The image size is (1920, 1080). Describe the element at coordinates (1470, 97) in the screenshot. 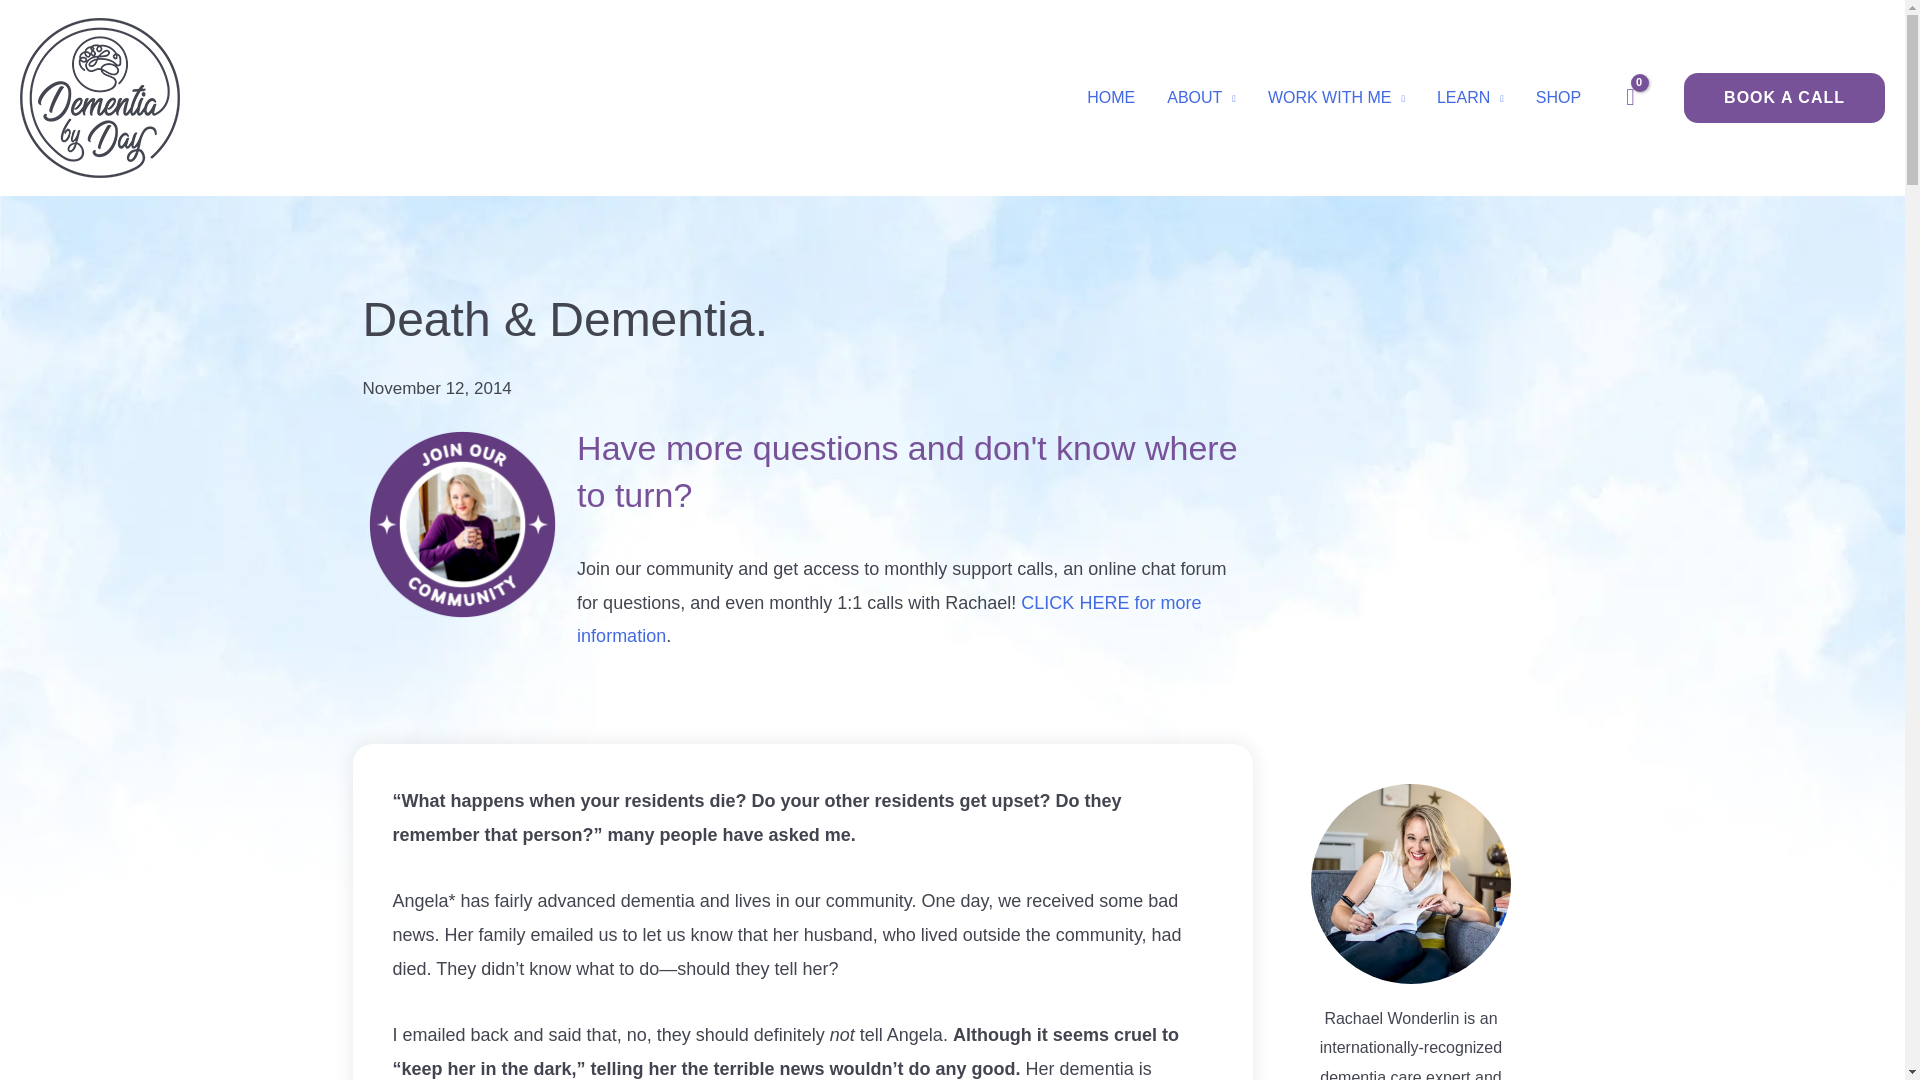

I see `LEARN` at that location.